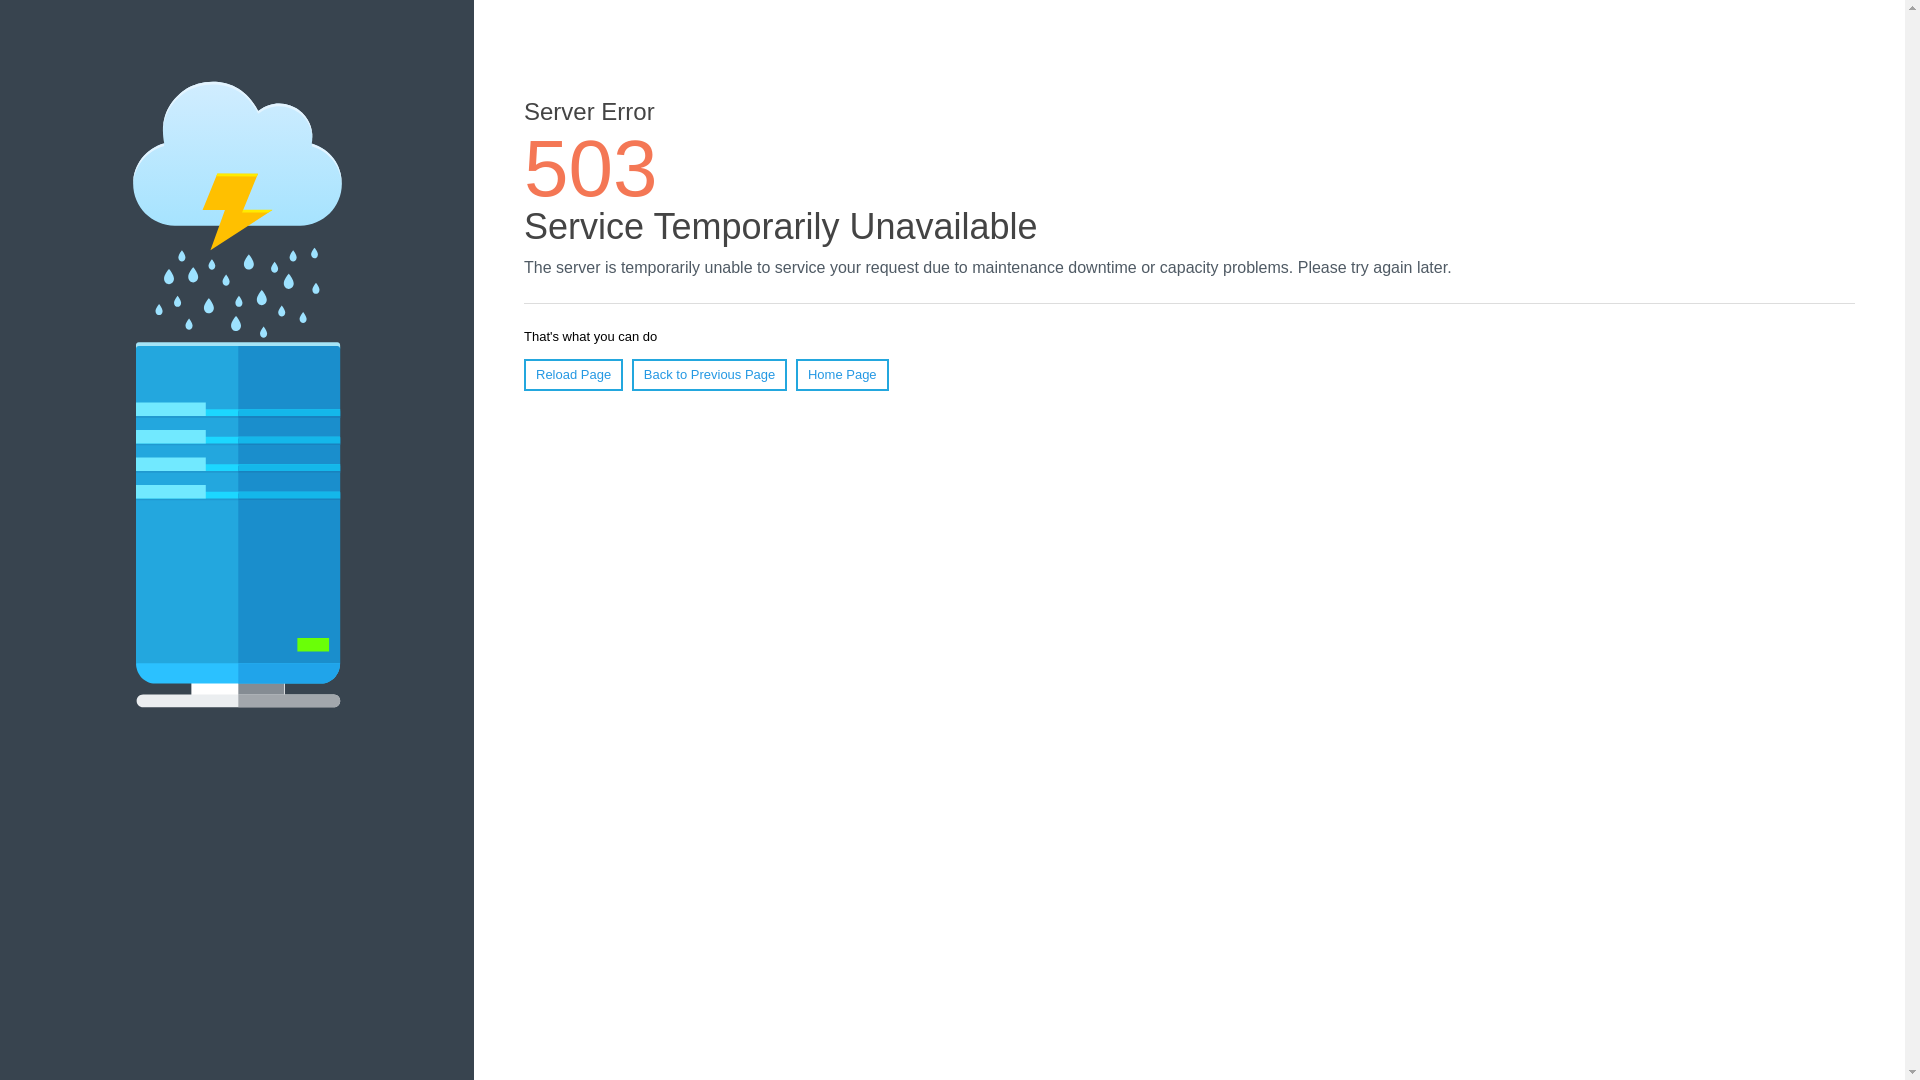  Describe the element at coordinates (710, 375) in the screenshot. I see `Back to Previous Page` at that location.